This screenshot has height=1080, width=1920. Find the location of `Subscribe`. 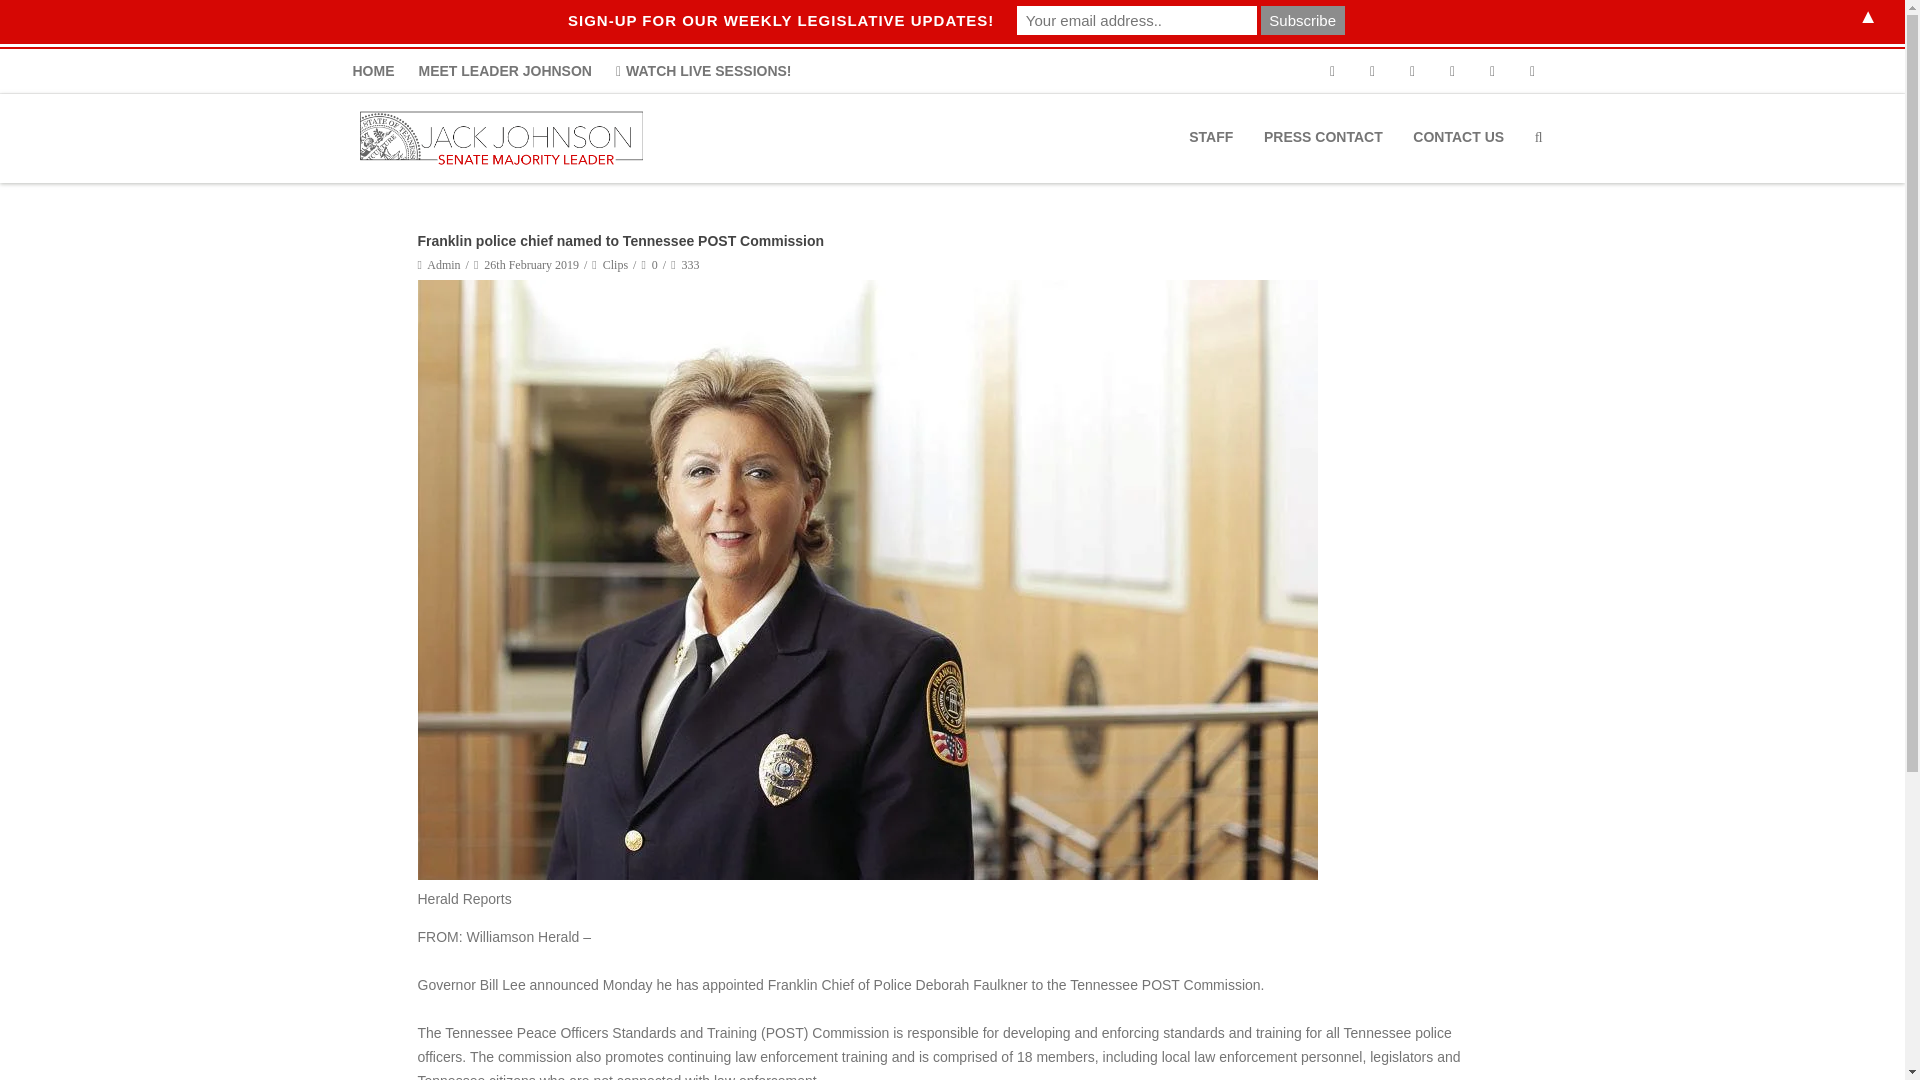

Subscribe is located at coordinates (1303, 20).